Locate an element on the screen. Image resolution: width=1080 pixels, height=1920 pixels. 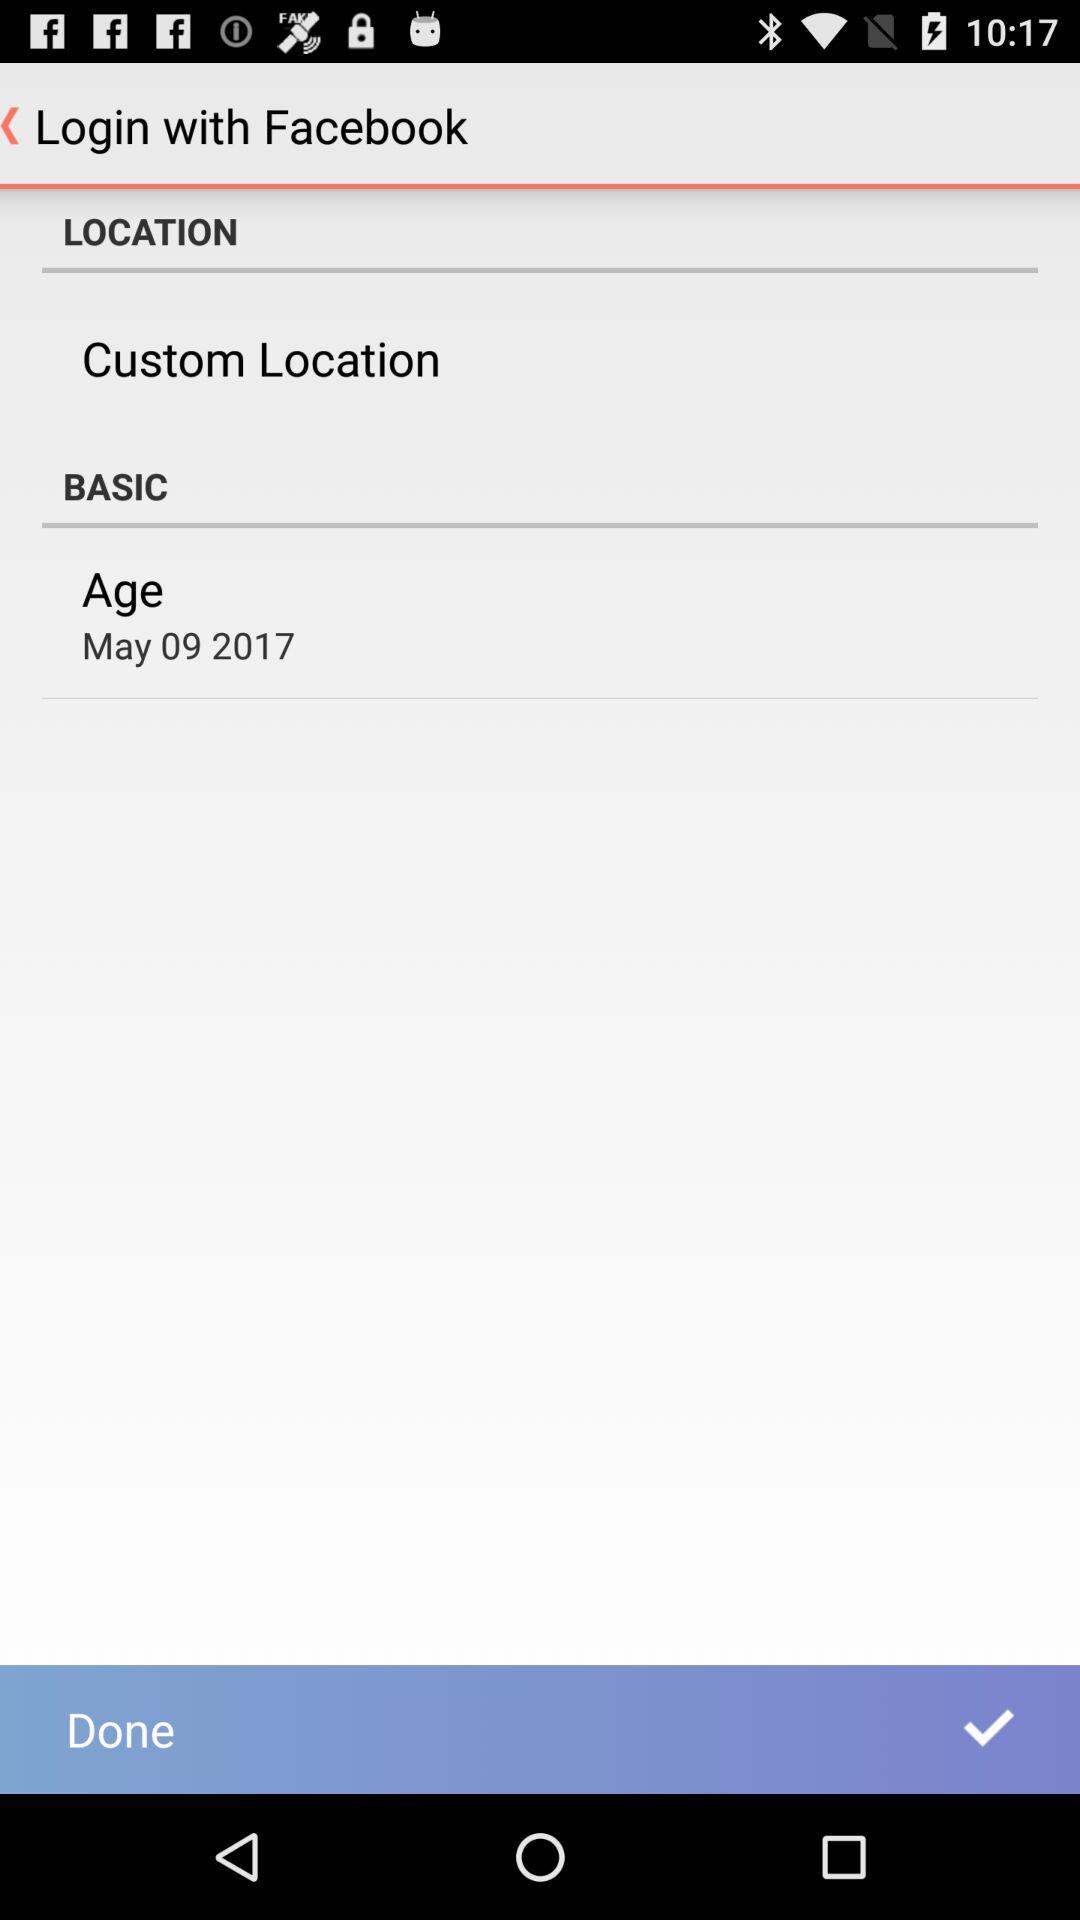
press the icon above the done icon is located at coordinates (188, 644).